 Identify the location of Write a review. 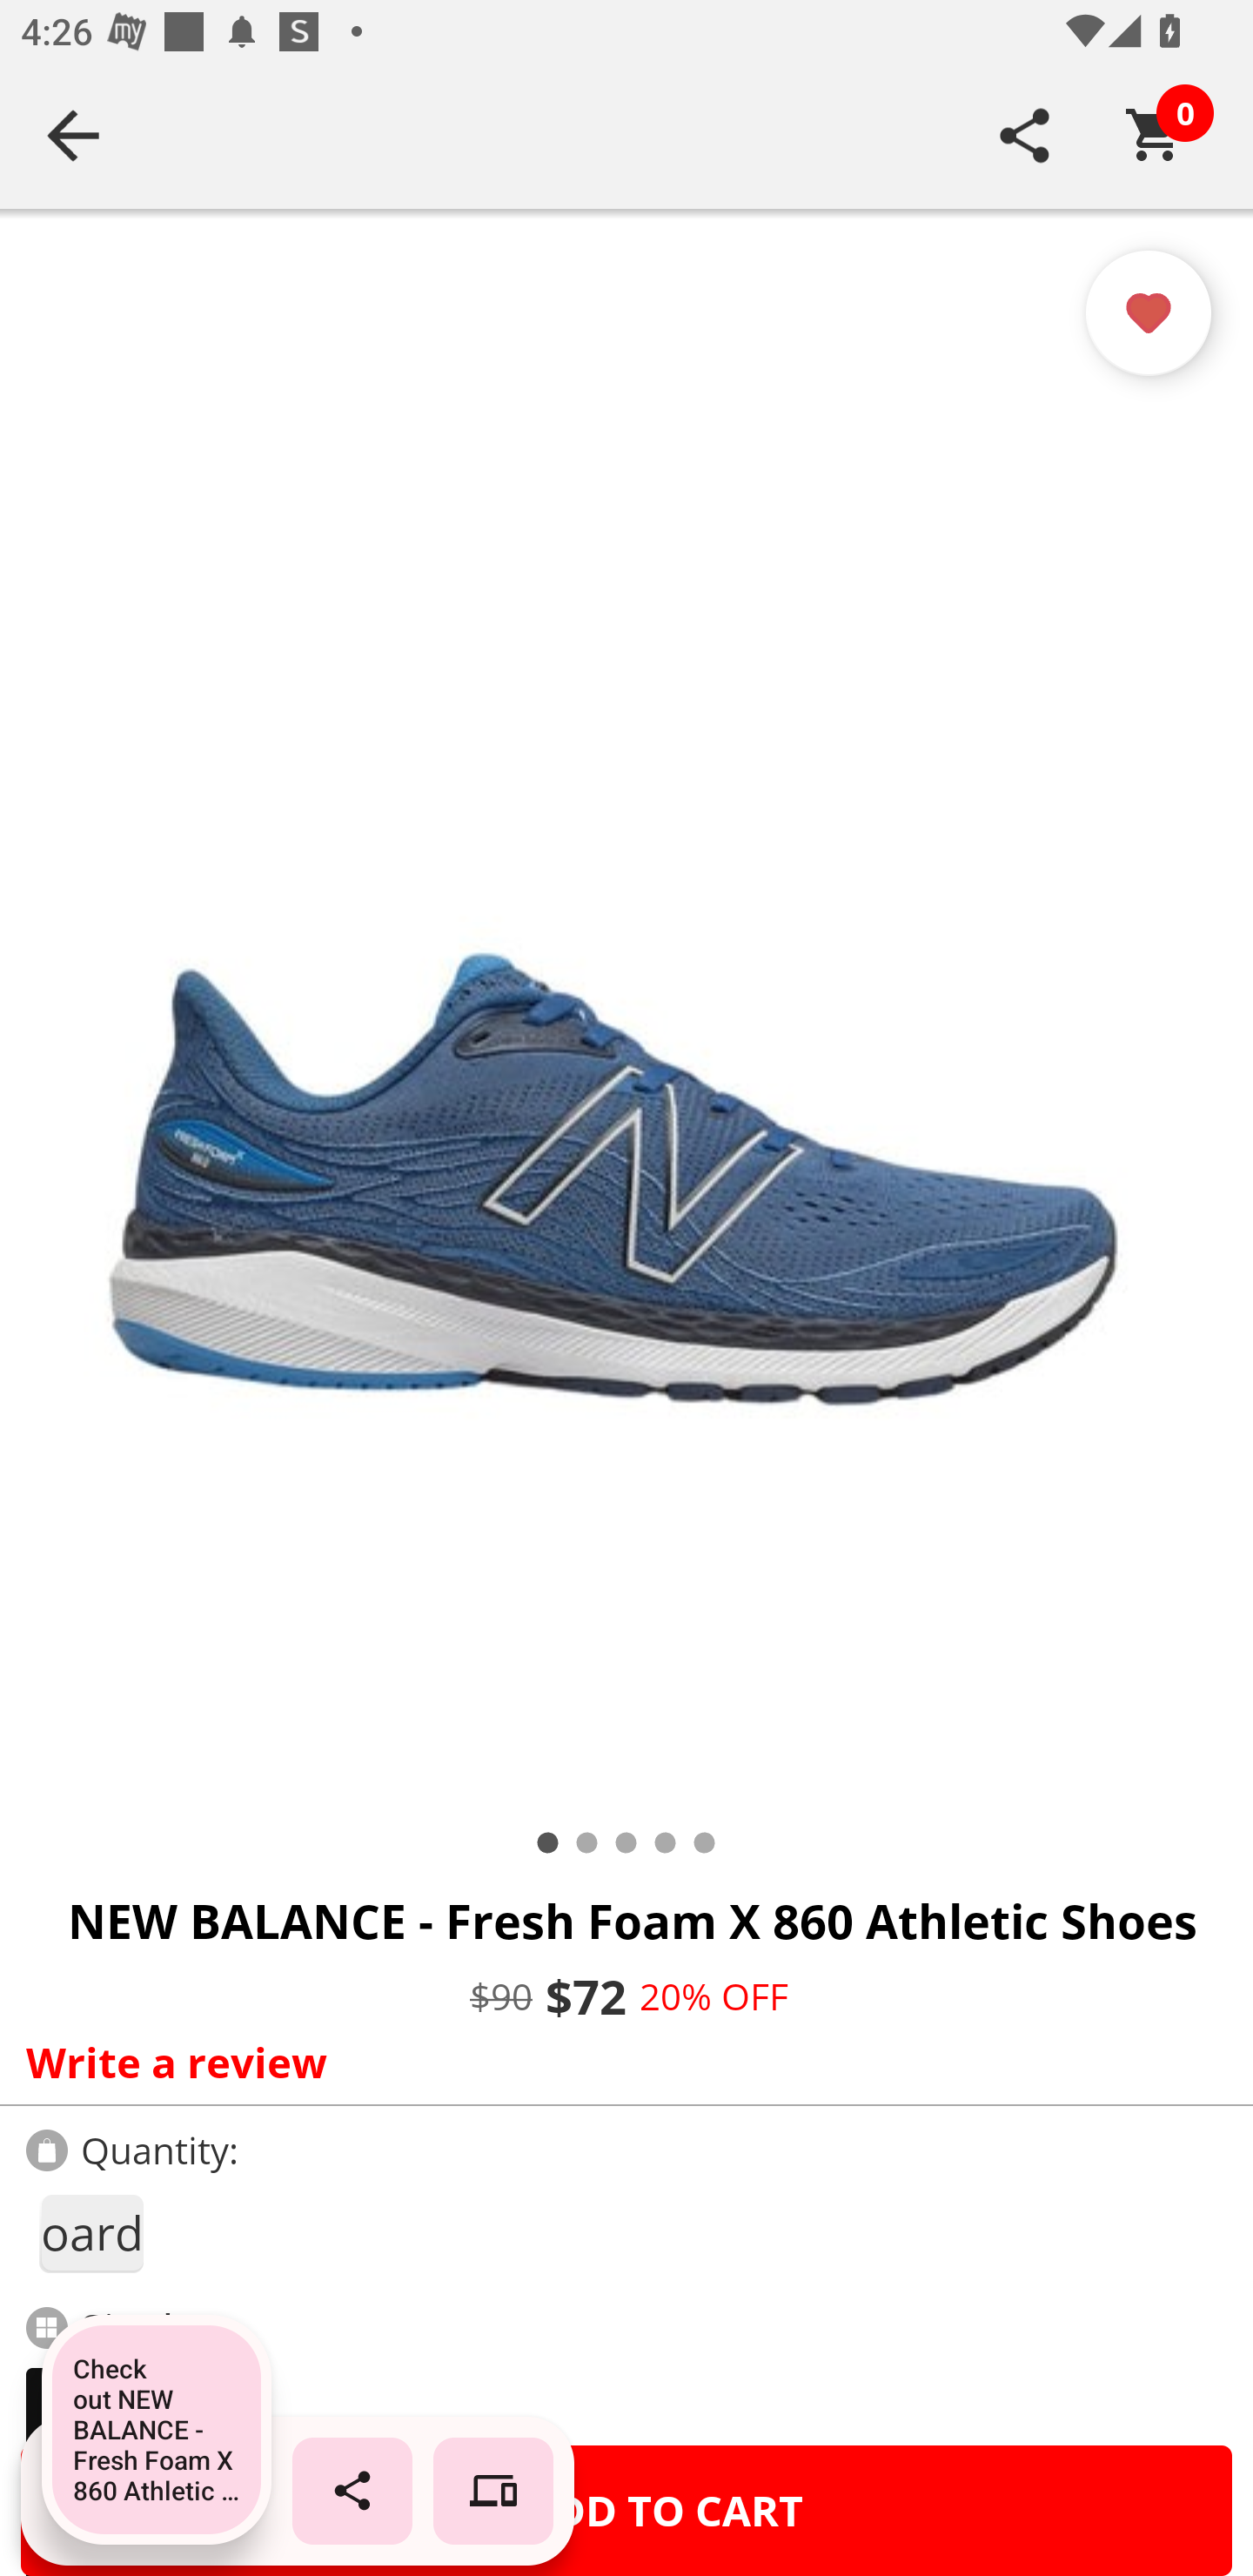
(620, 2062).